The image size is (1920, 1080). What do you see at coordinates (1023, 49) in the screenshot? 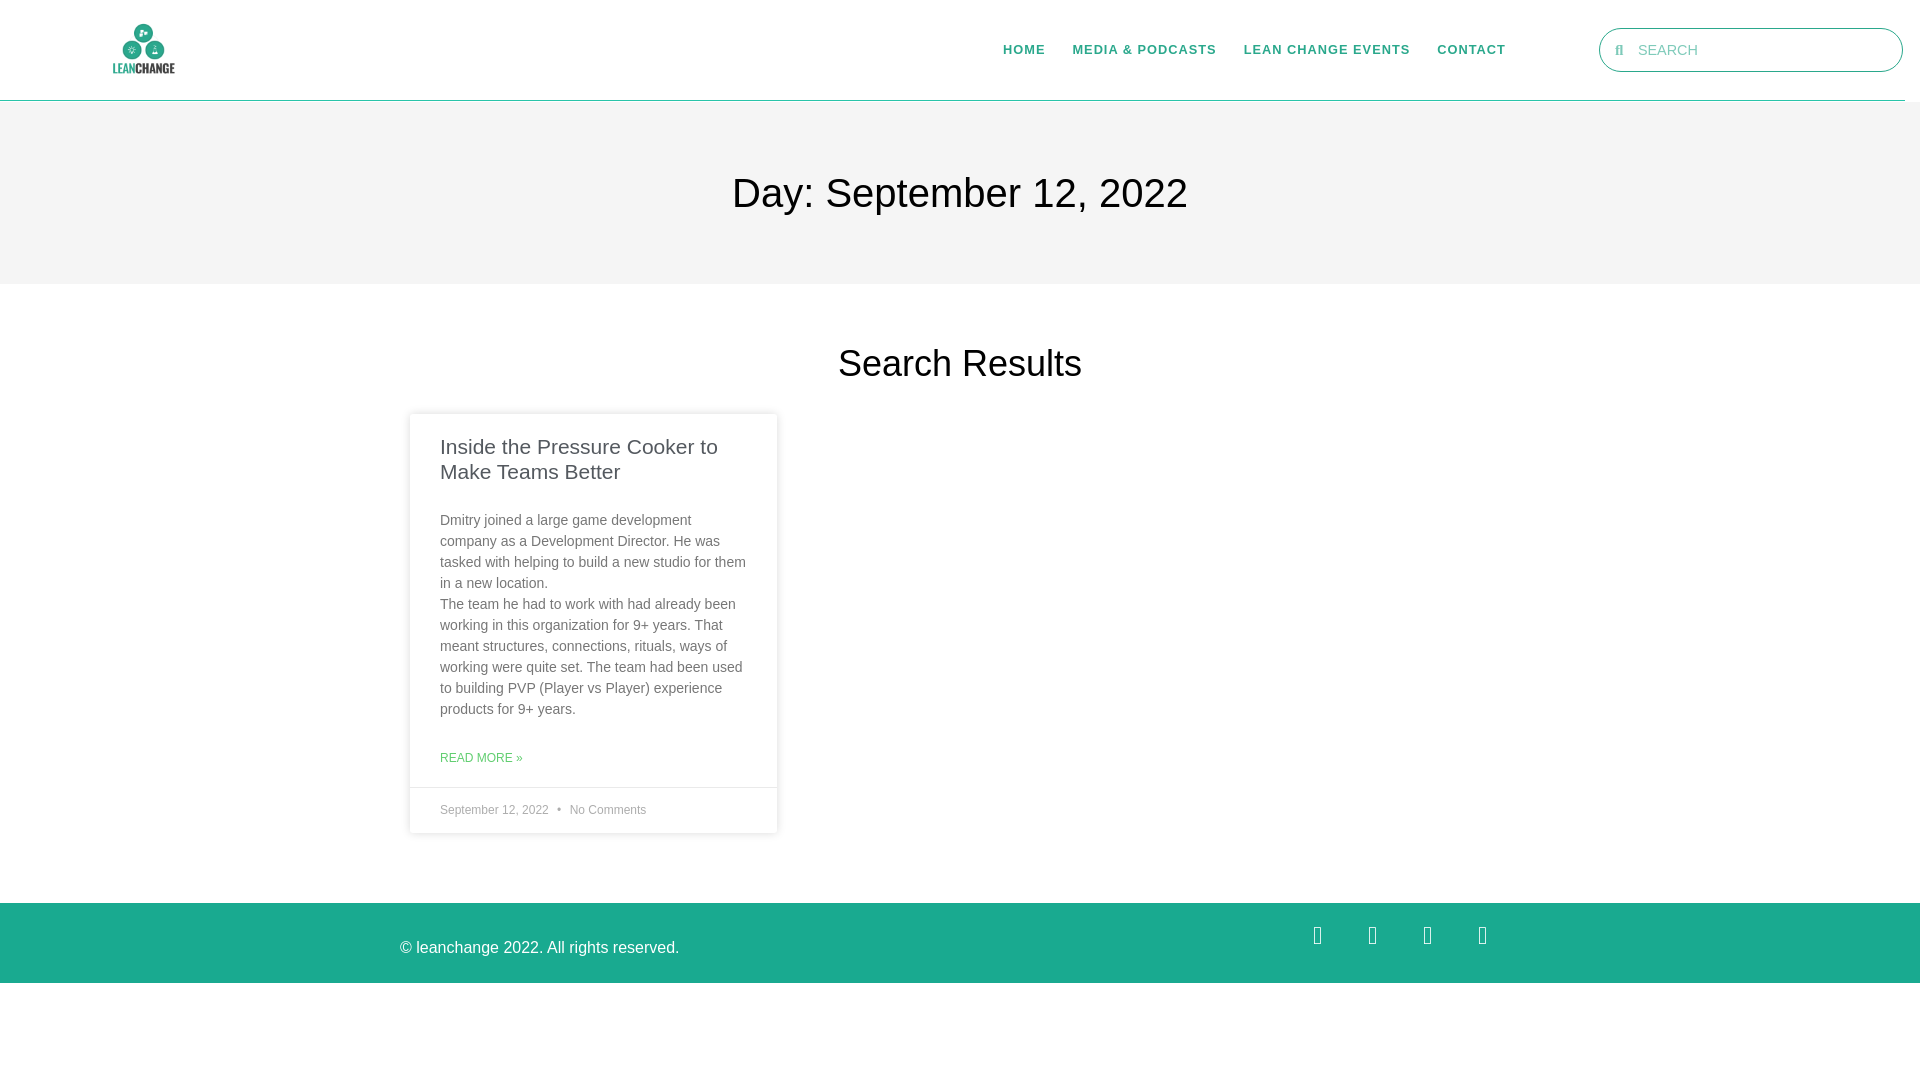
I see `HOME` at bounding box center [1023, 49].